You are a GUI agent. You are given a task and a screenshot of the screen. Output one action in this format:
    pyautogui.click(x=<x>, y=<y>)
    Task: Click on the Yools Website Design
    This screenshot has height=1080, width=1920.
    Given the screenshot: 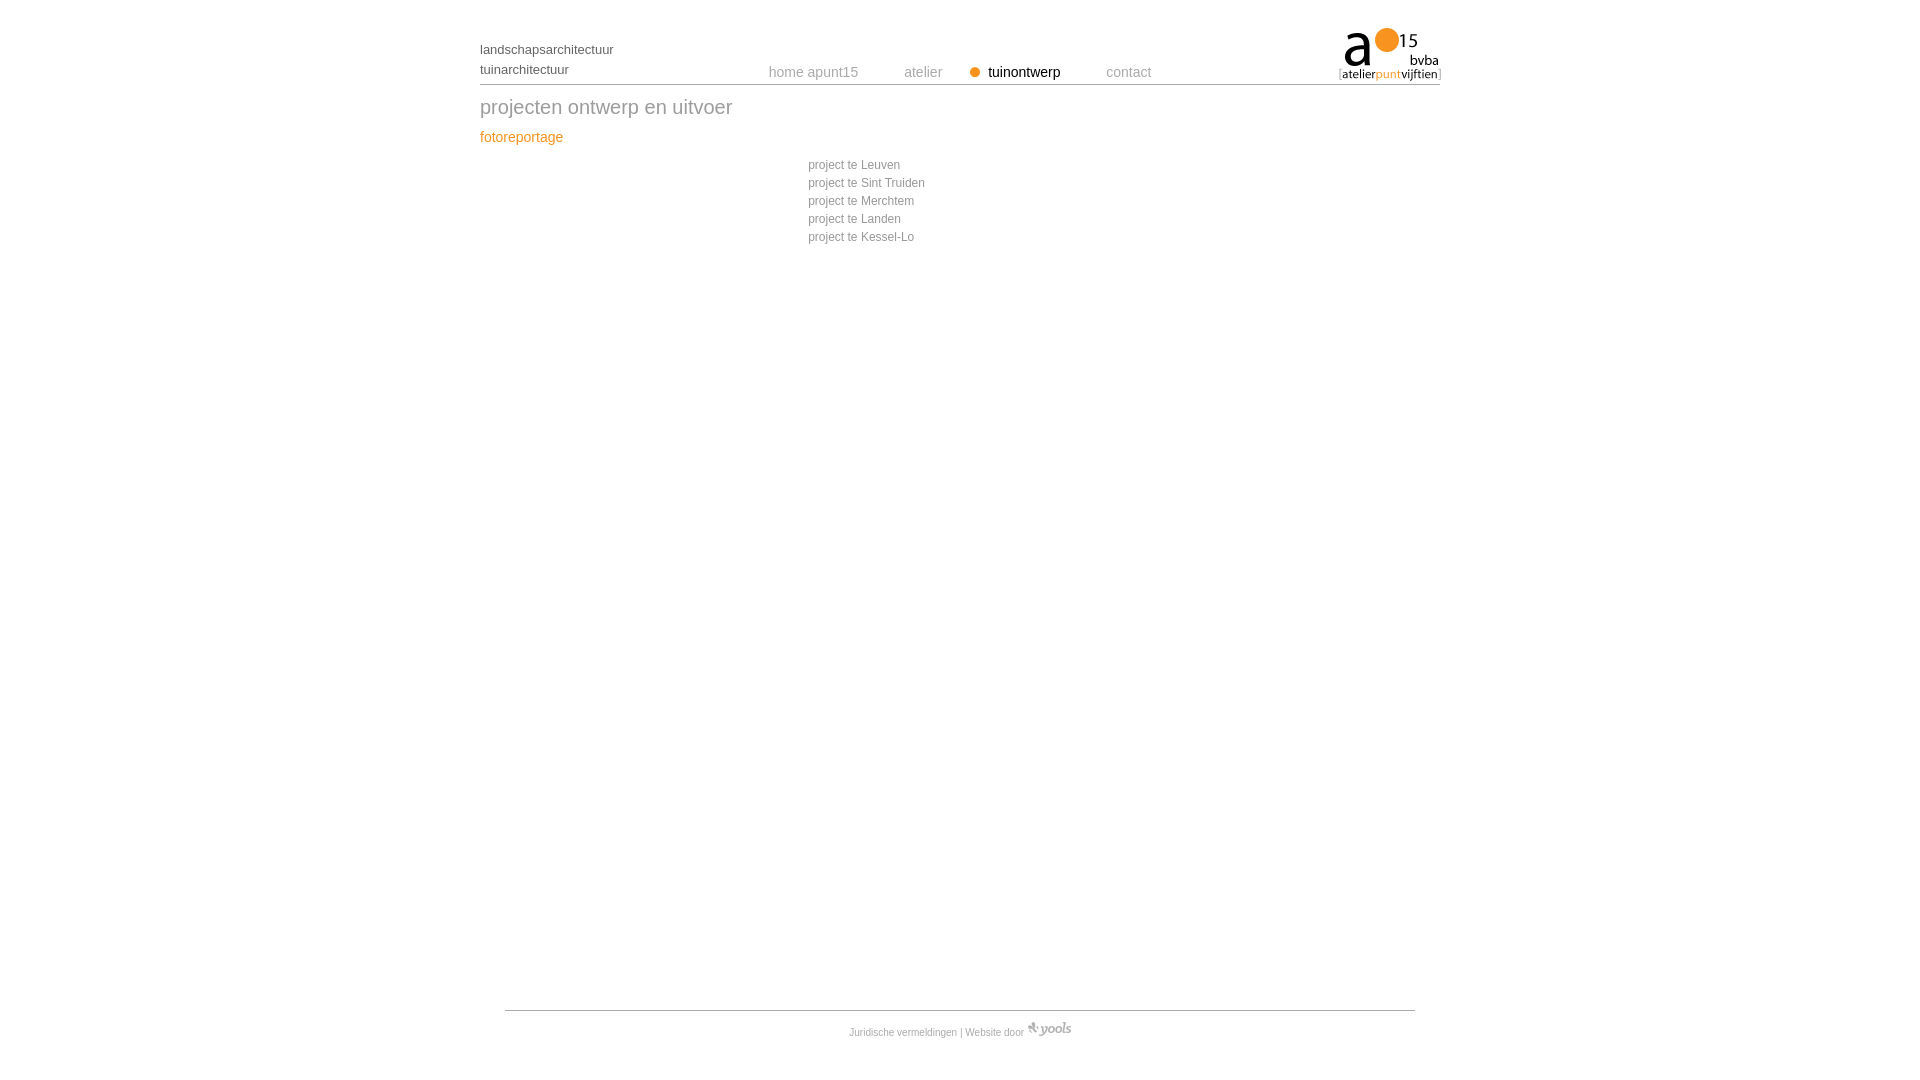 What is the action you would take?
    pyautogui.click(x=1050, y=1029)
    